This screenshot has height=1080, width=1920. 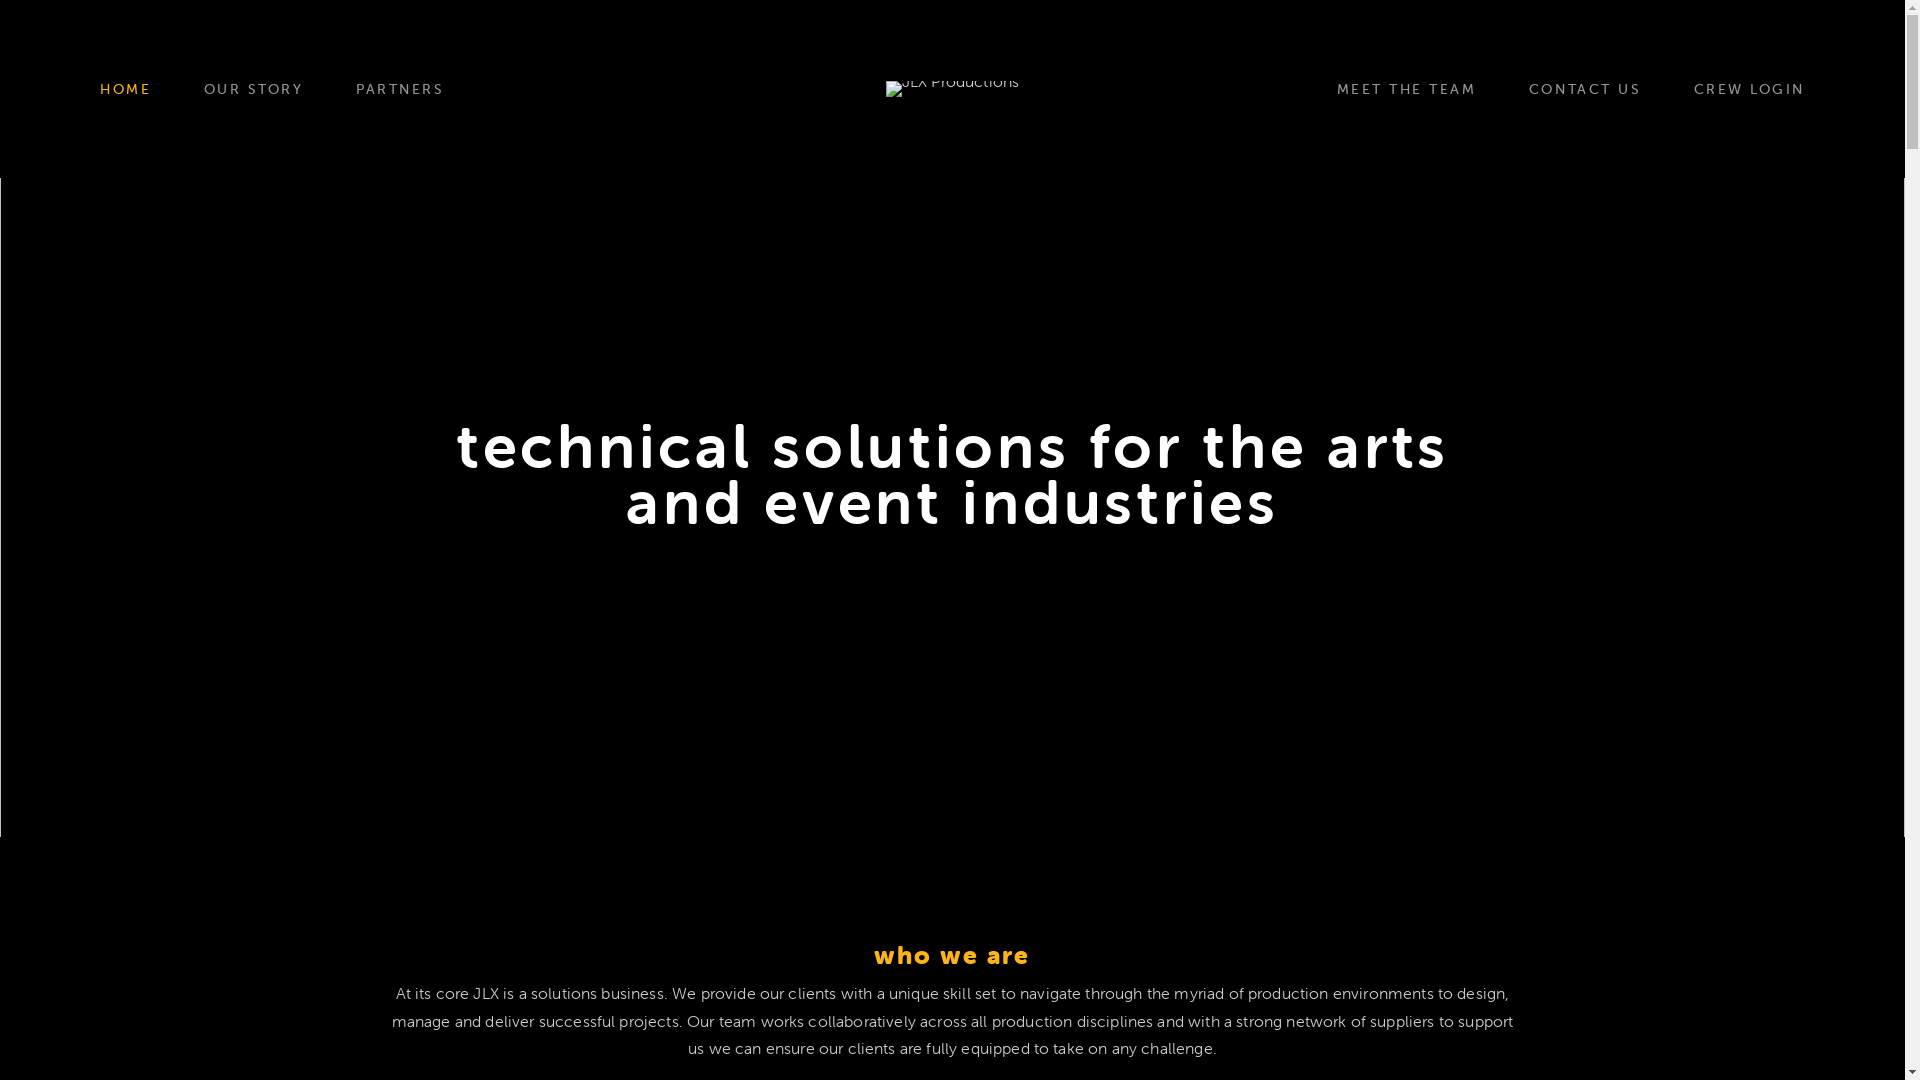 What do you see at coordinates (254, 88) in the screenshot?
I see `OUR STORY` at bounding box center [254, 88].